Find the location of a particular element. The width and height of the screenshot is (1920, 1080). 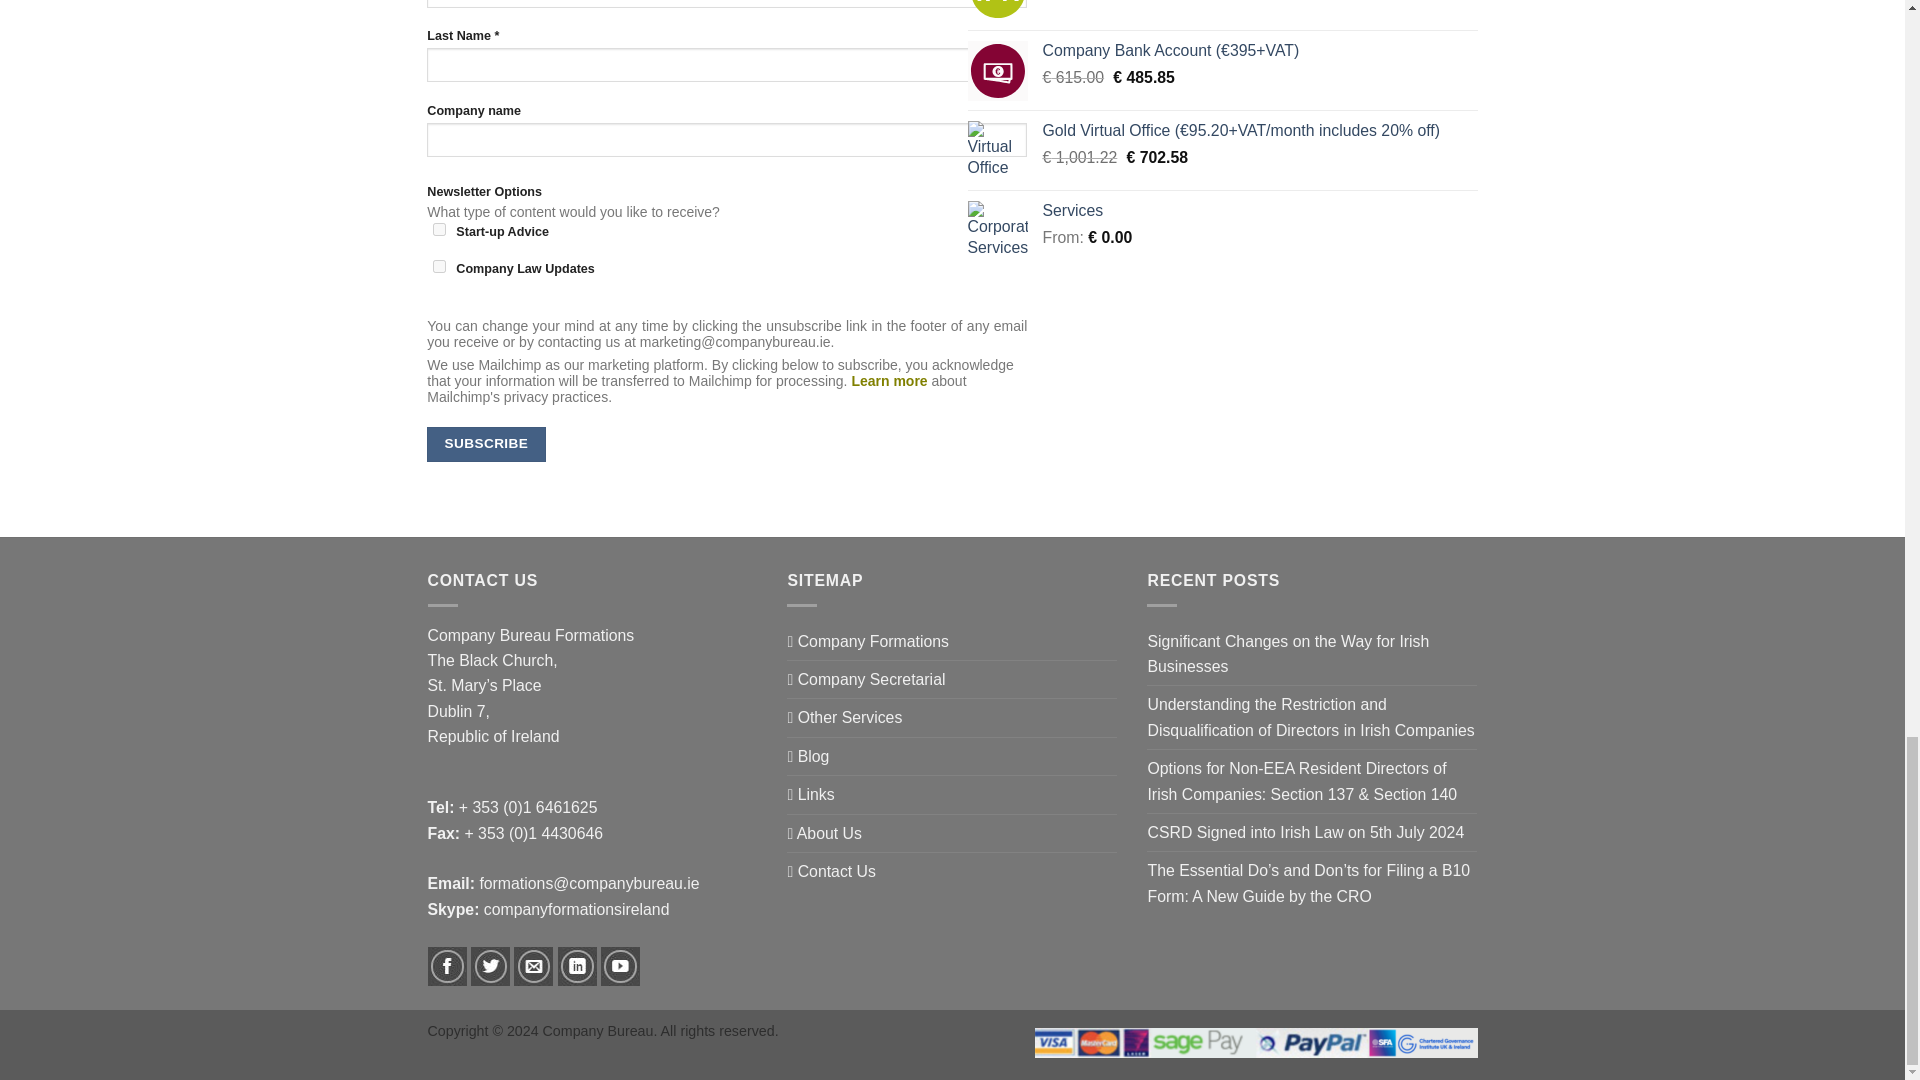

Y is located at coordinates (439, 229).